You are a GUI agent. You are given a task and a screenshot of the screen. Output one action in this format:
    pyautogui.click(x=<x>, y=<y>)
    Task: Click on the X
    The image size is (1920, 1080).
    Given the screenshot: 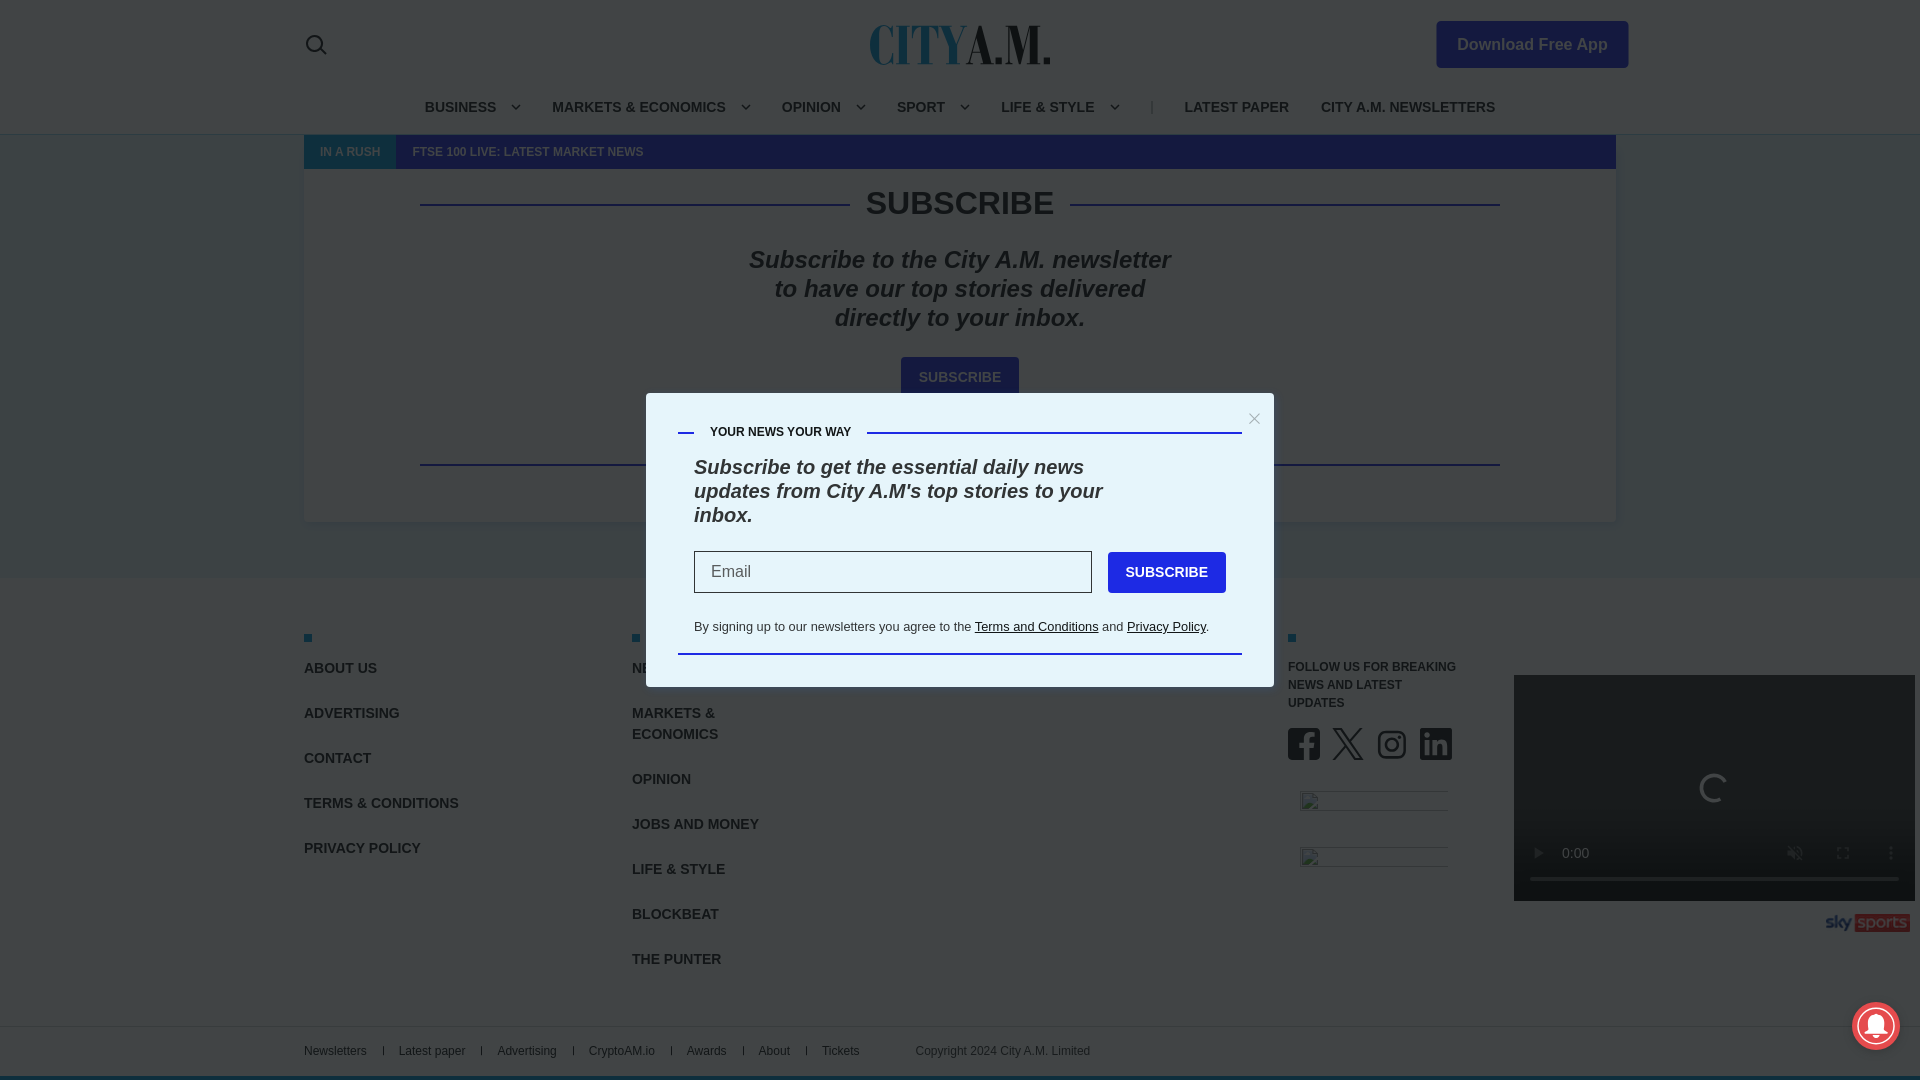 What is the action you would take?
    pyautogui.click(x=1348, y=744)
    